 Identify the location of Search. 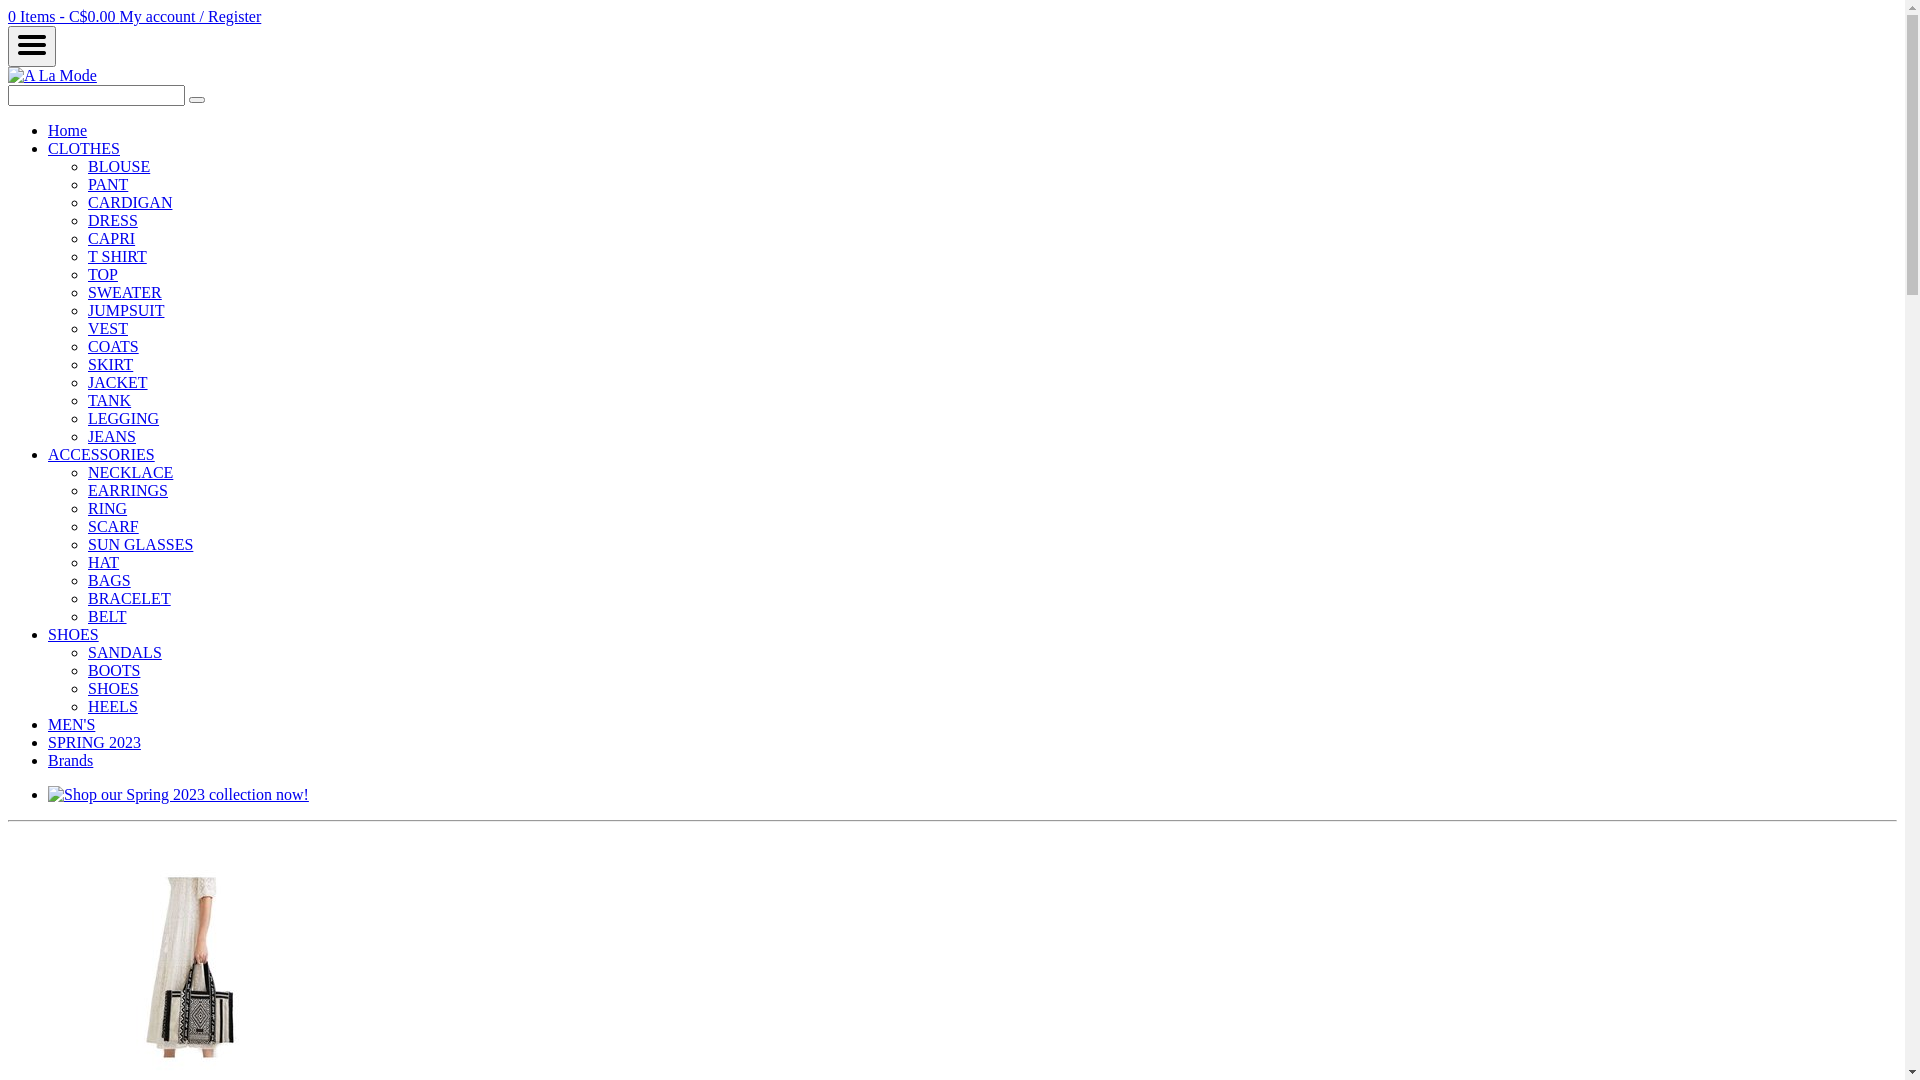
(197, 100).